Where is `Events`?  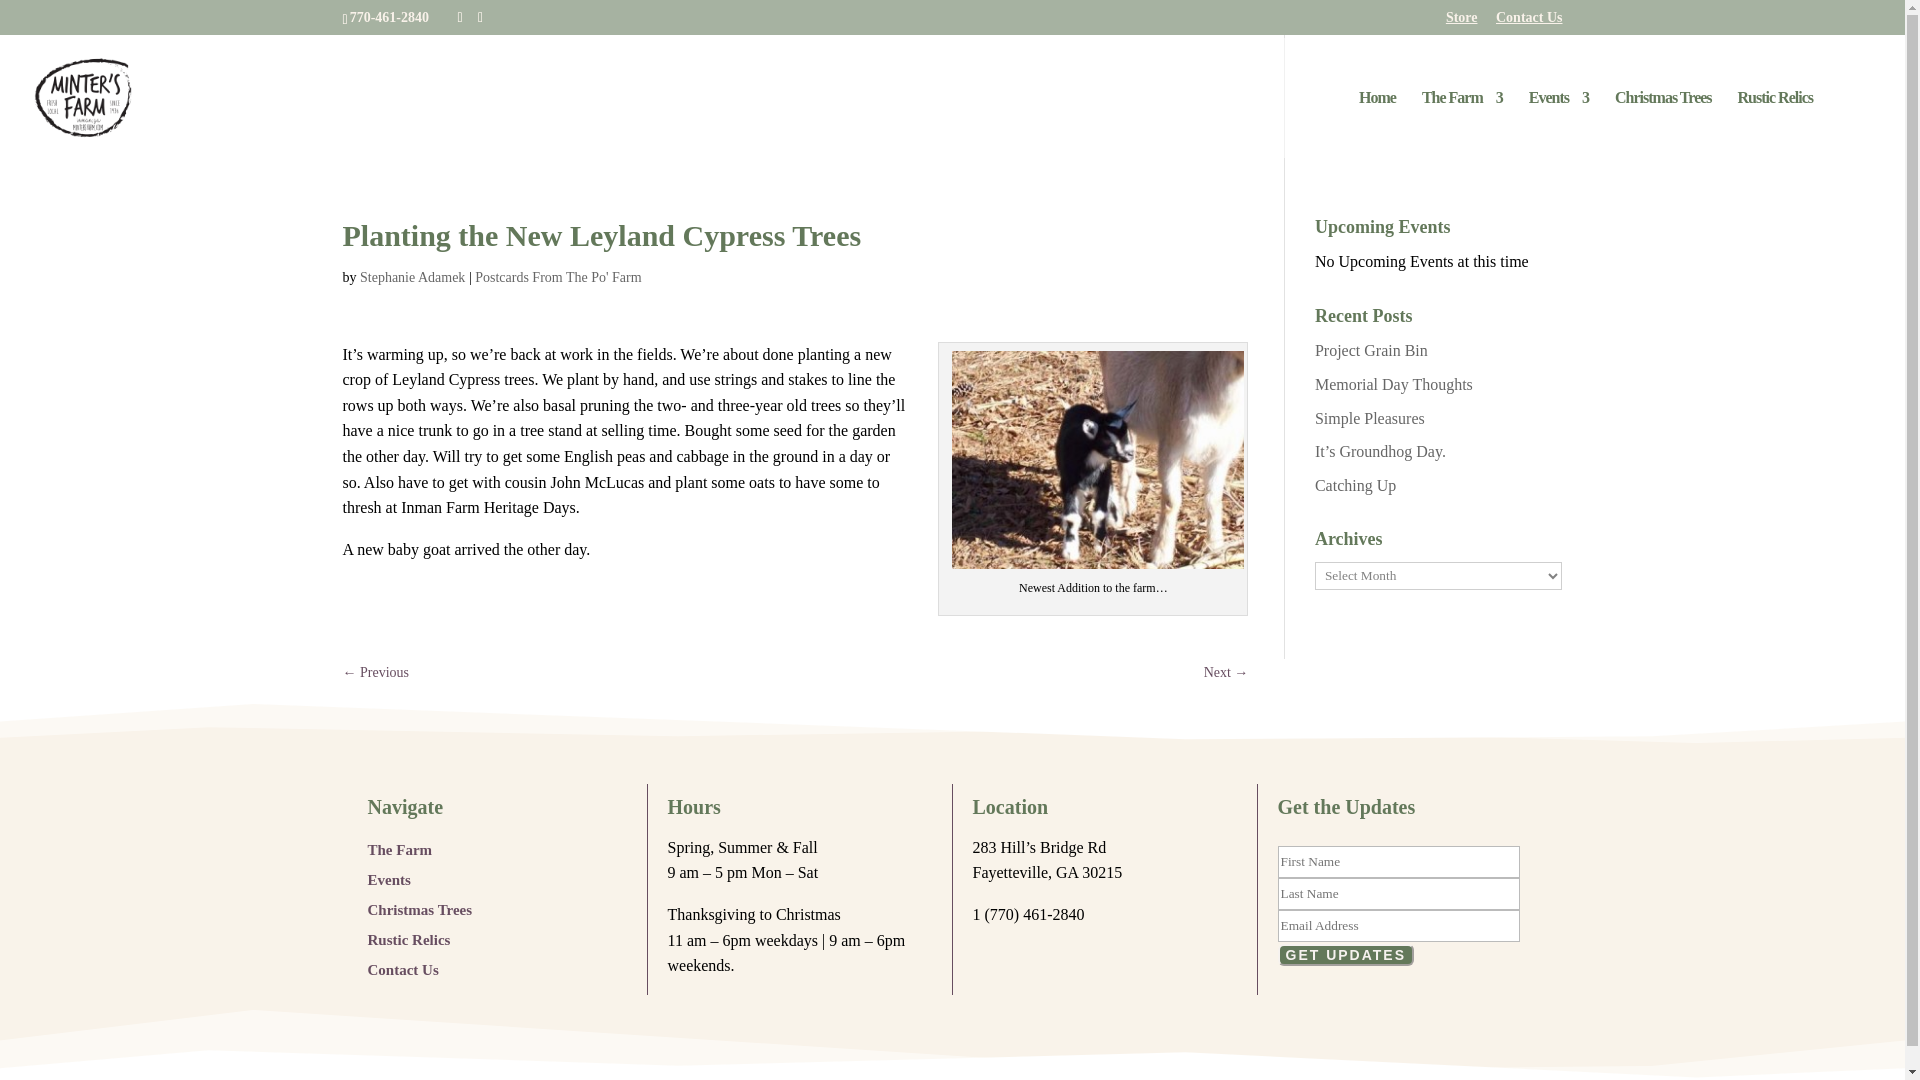
Events is located at coordinates (1558, 124).